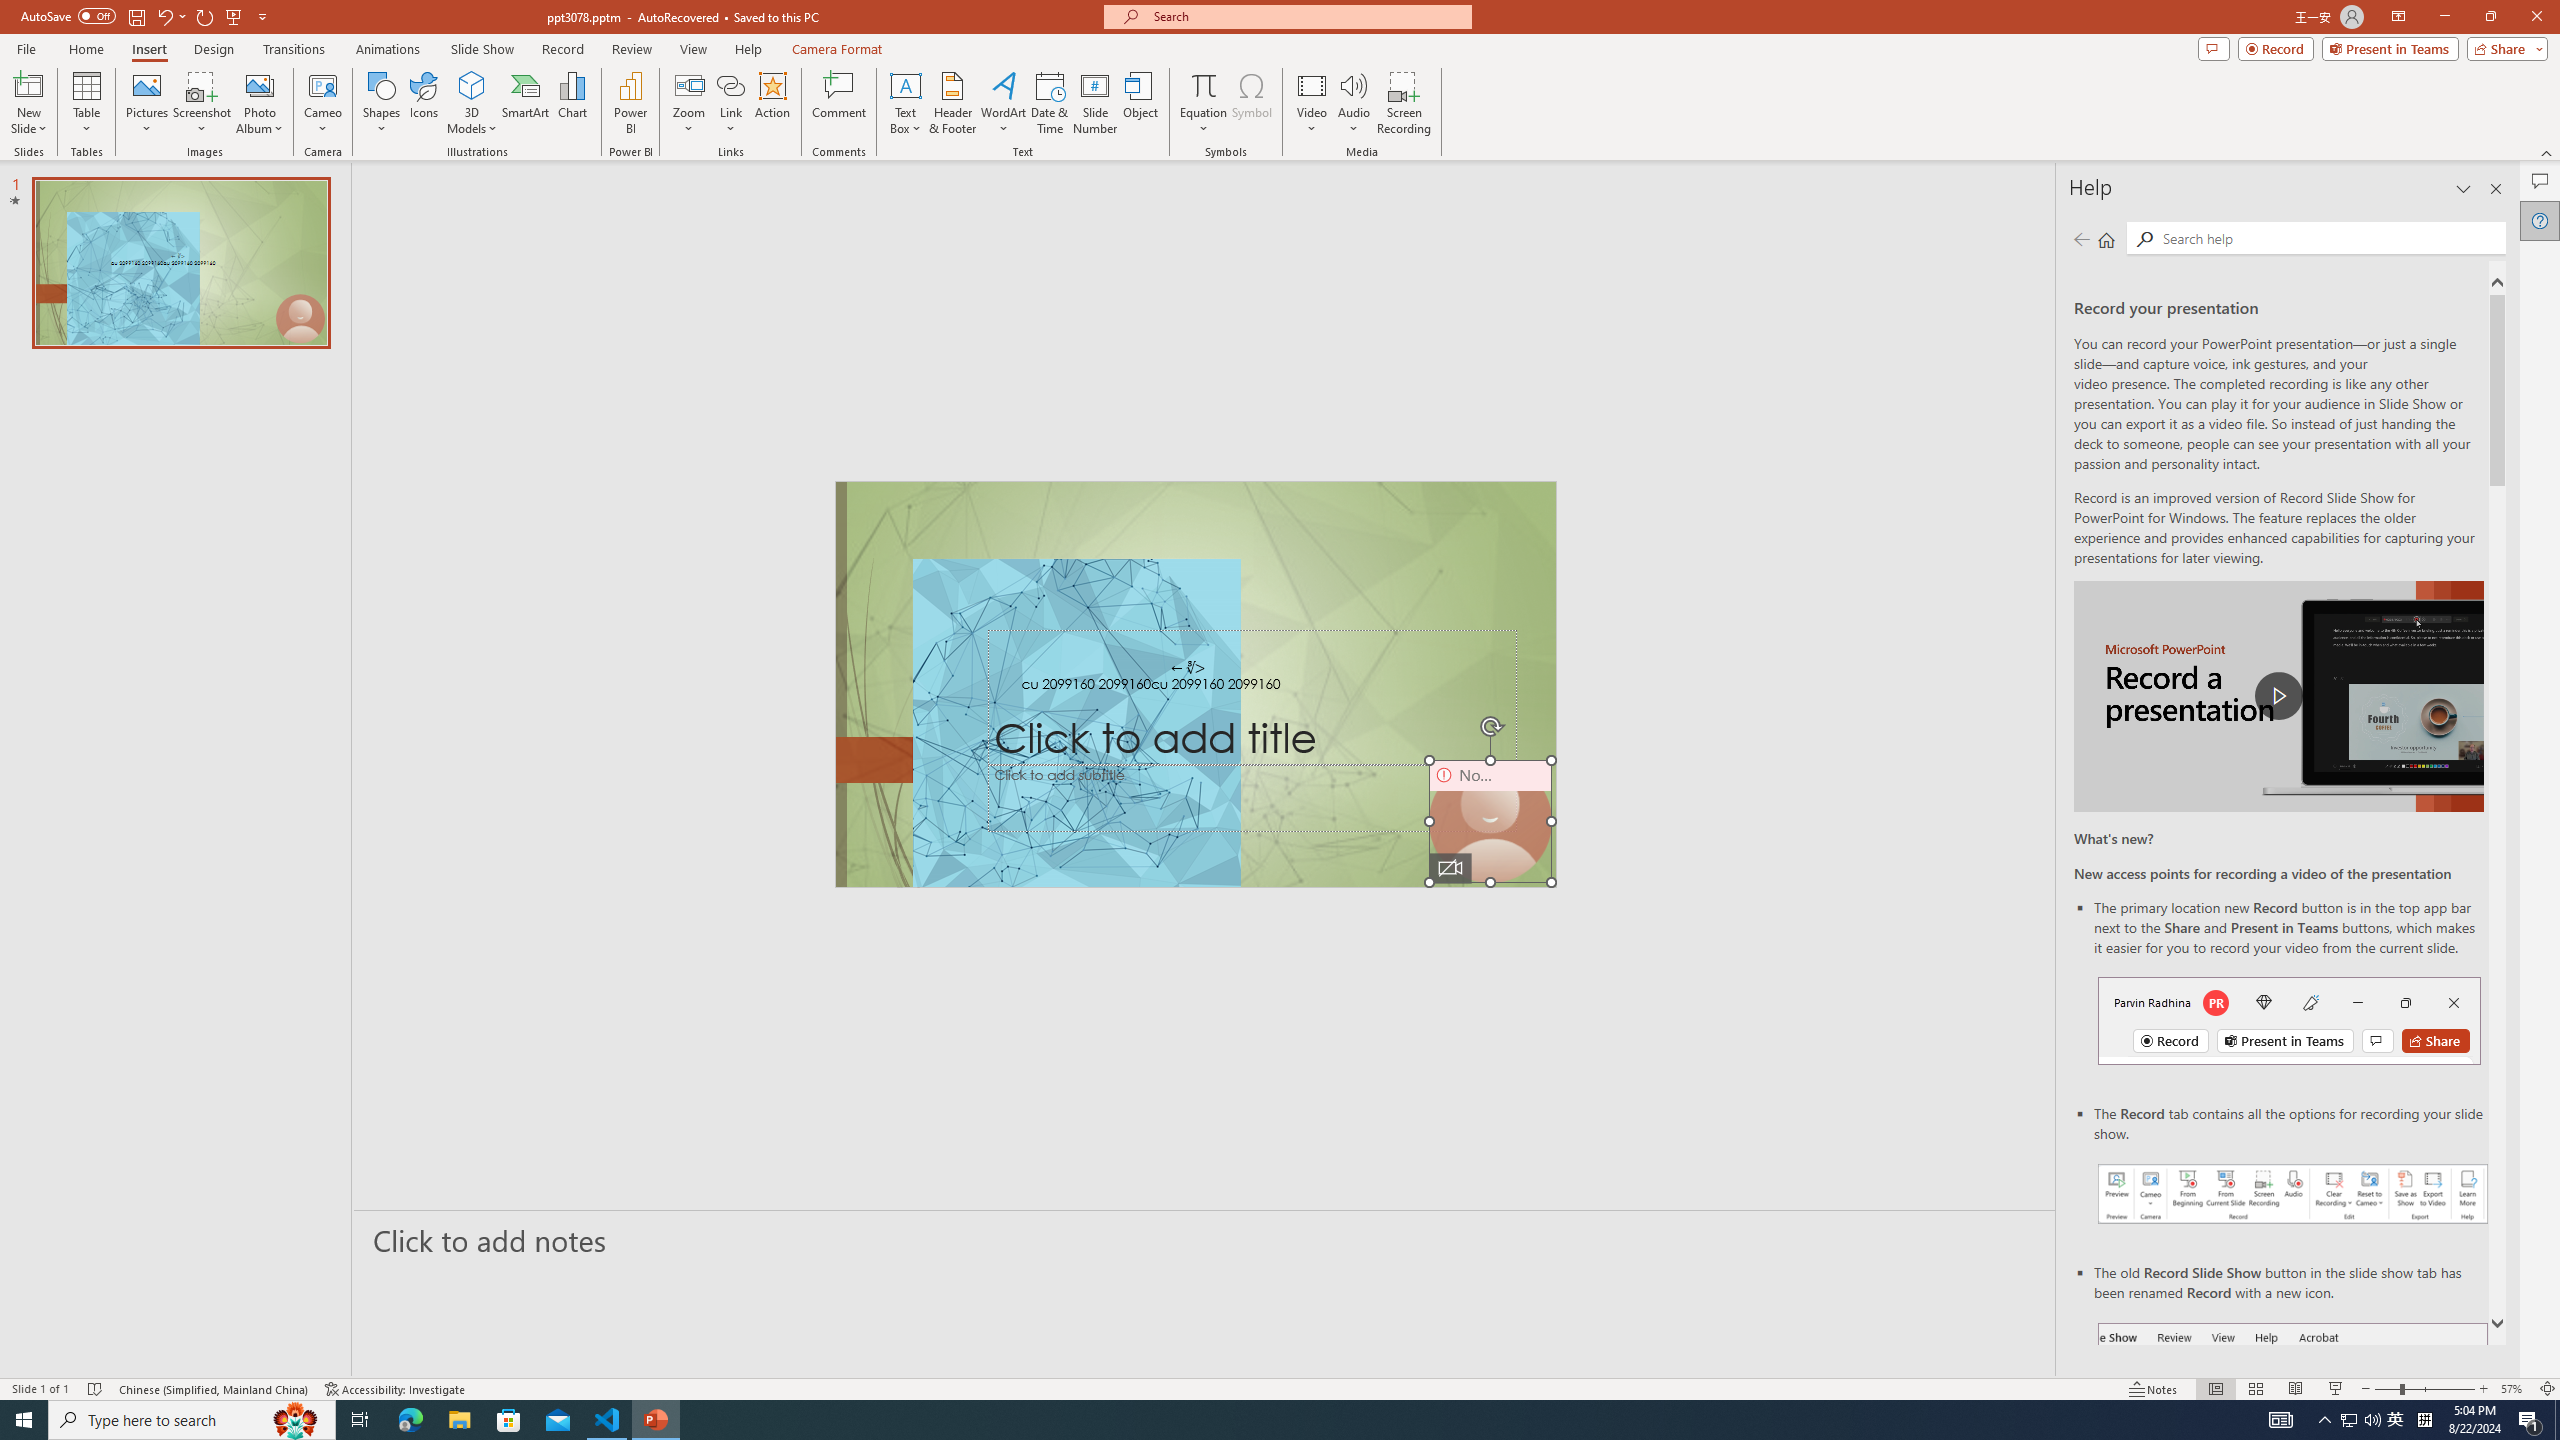  I want to click on TextBox 7, so click(1188, 668).